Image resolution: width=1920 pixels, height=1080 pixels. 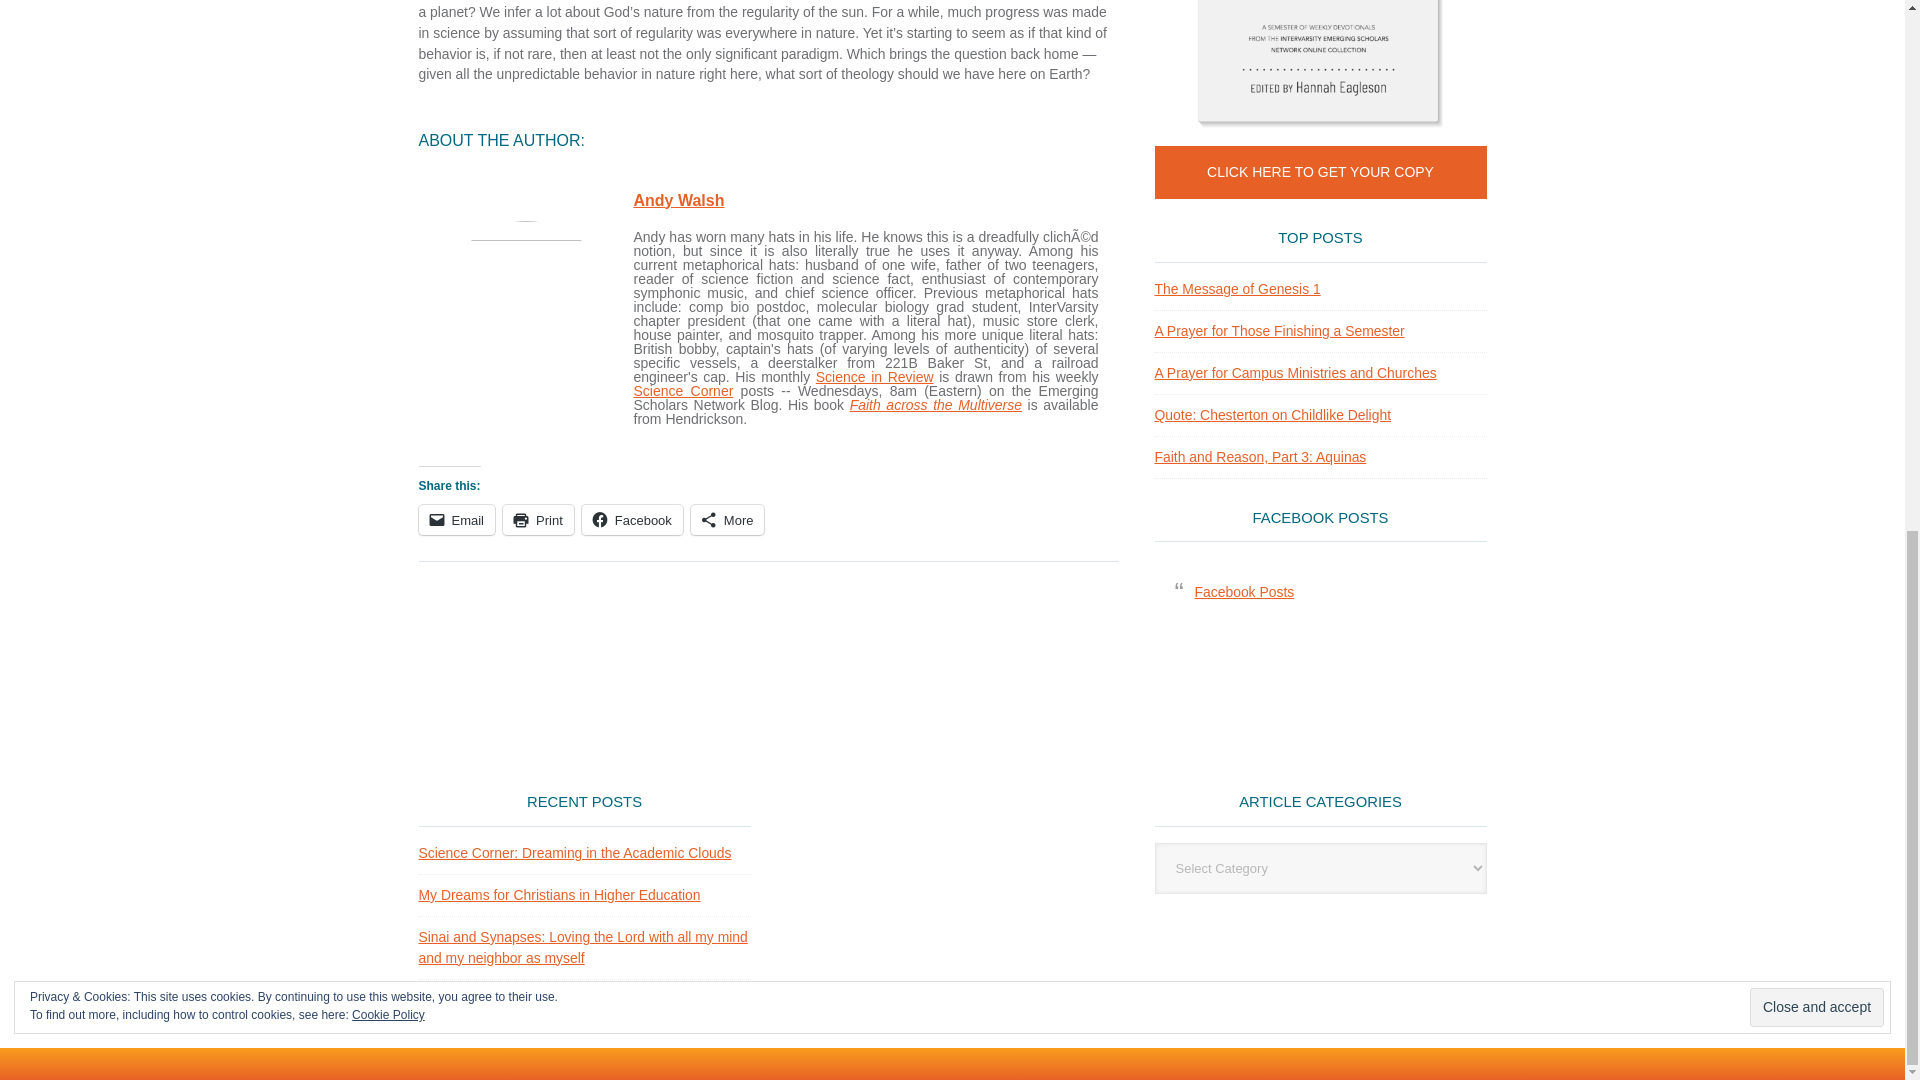 What do you see at coordinates (728, 520) in the screenshot?
I see `More` at bounding box center [728, 520].